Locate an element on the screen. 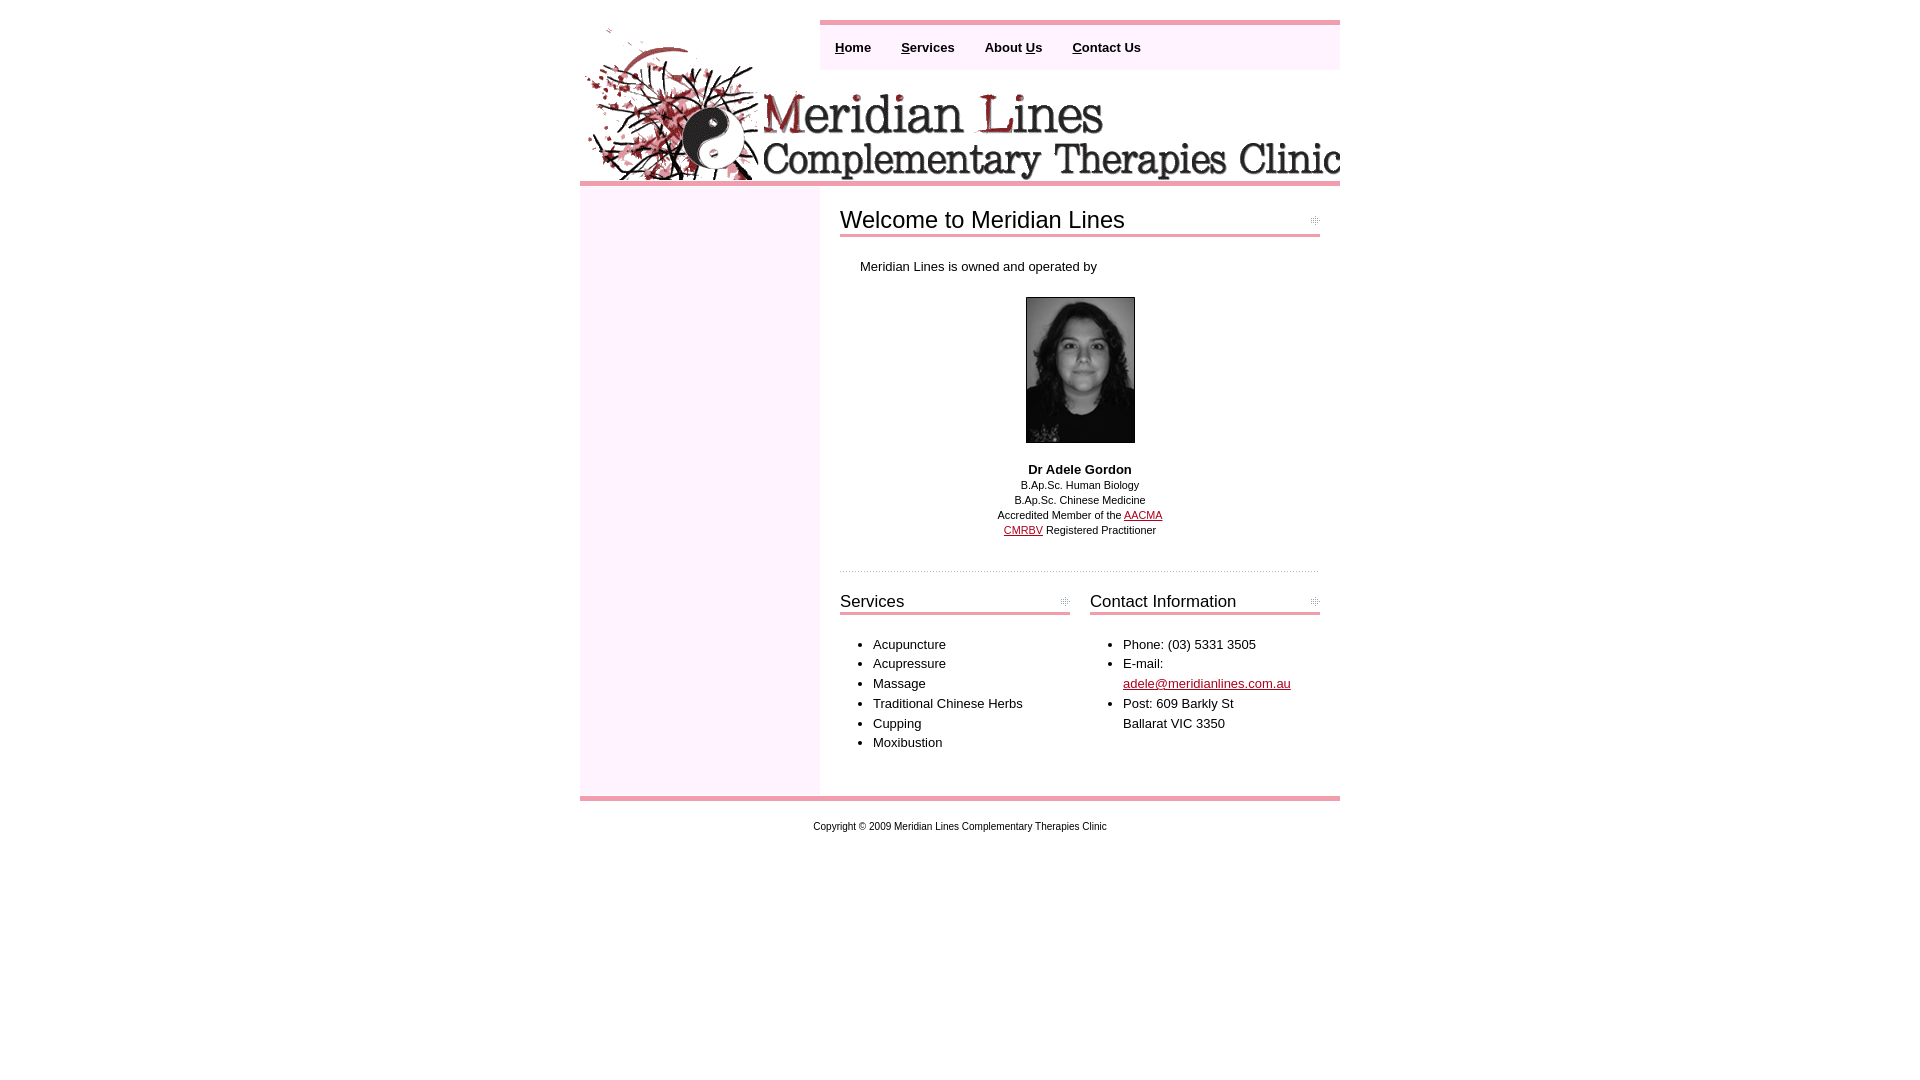  About Us is located at coordinates (1014, 45).